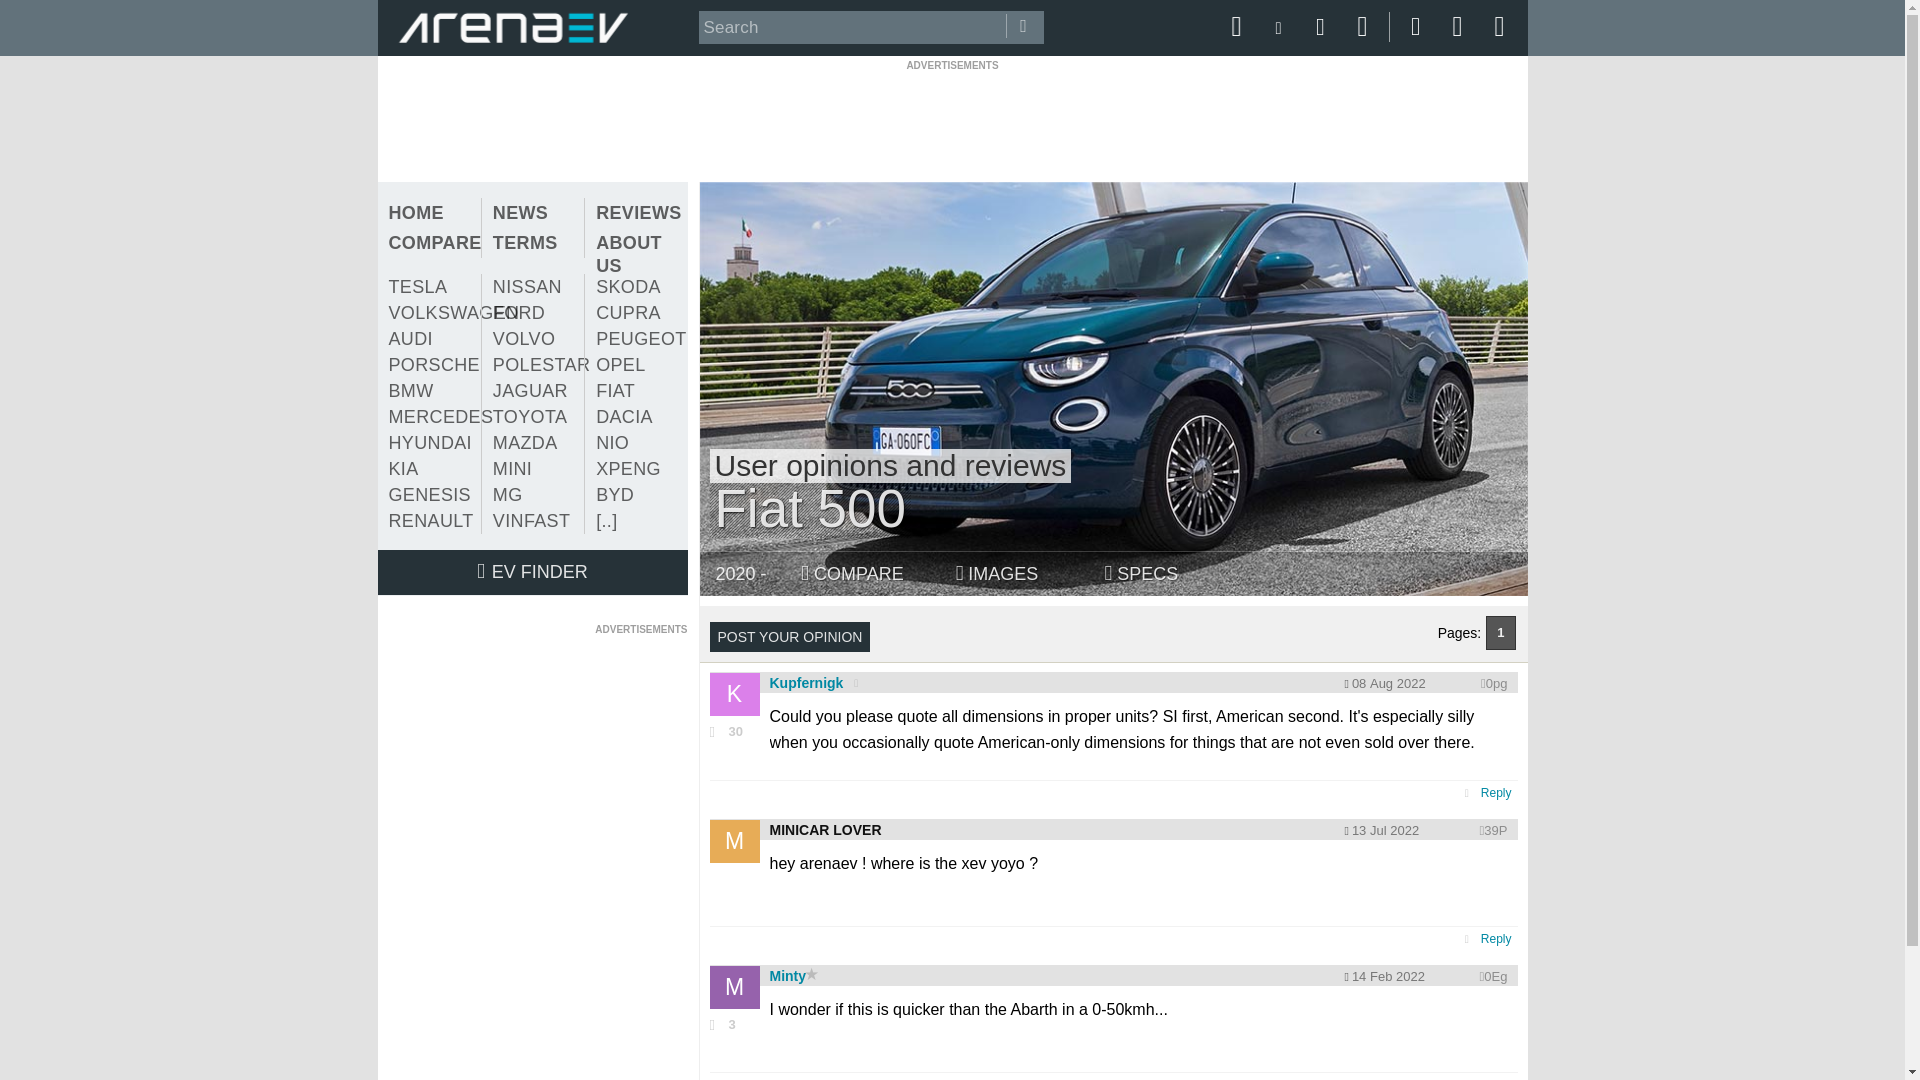  Describe the element at coordinates (430, 468) in the screenshot. I see `KIA` at that location.